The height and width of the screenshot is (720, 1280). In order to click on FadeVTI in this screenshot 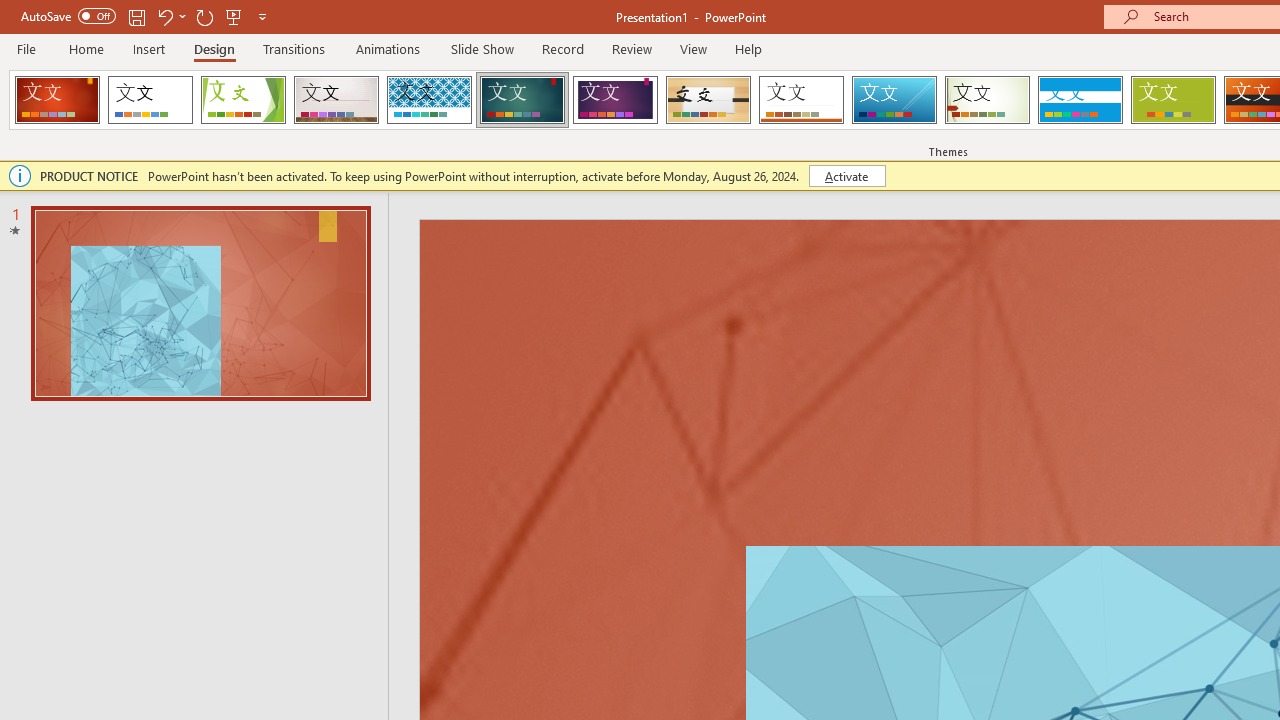, I will do `click(57, 100)`.